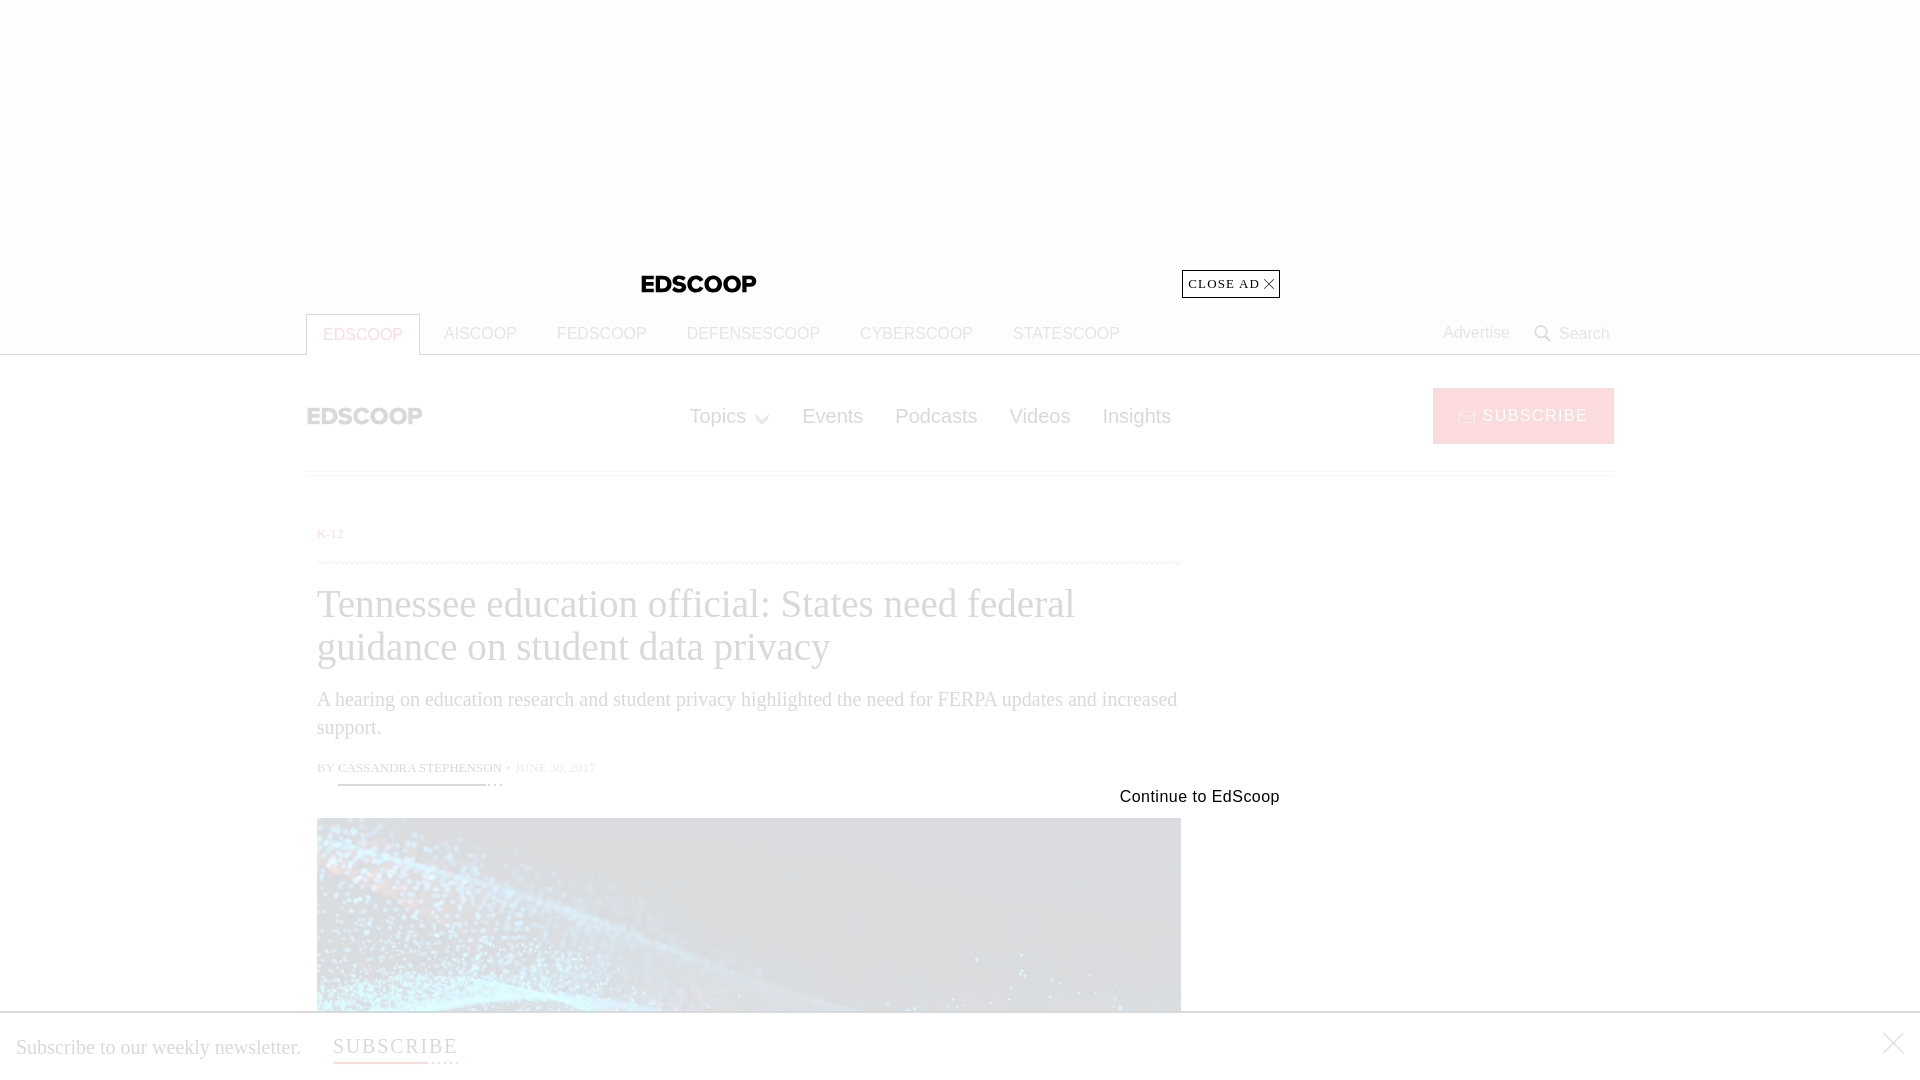 The width and height of the screenshot is (1920, 1080). I want to click on Search, so click(1574, 333).